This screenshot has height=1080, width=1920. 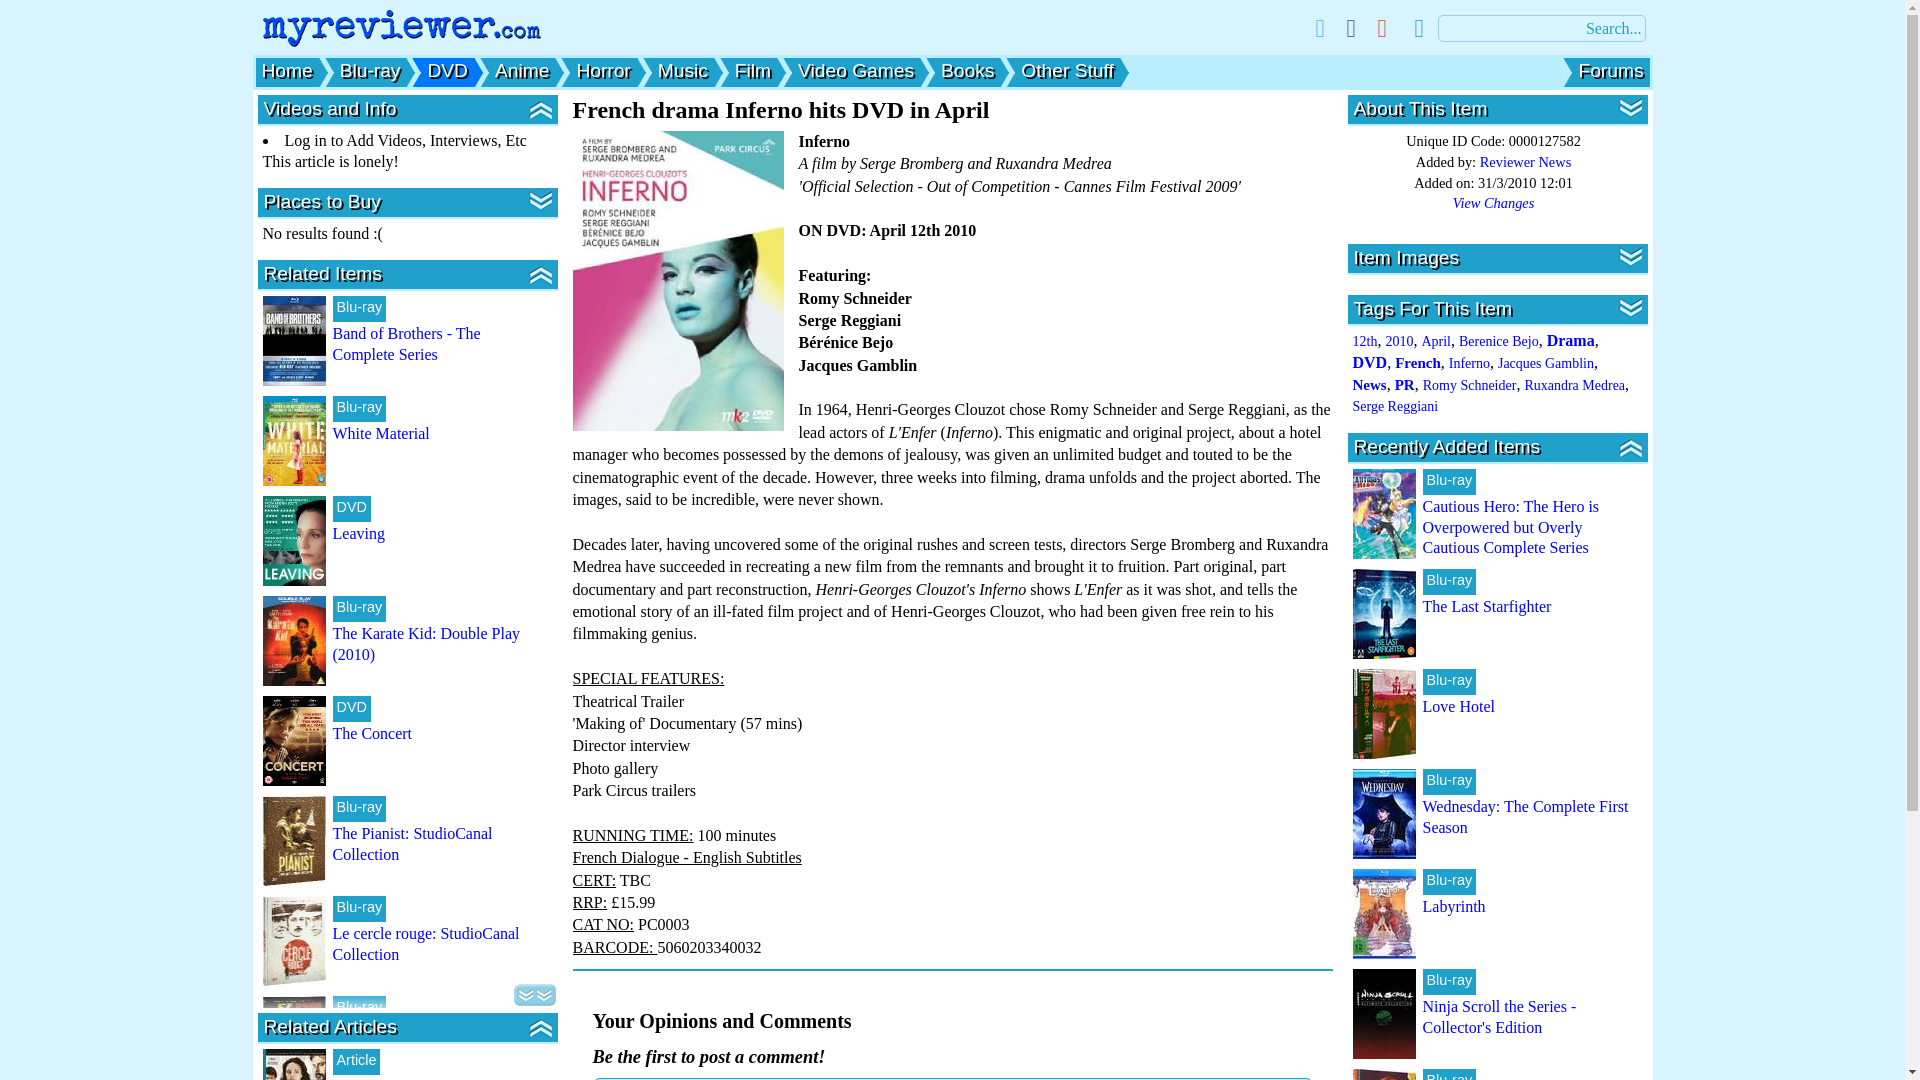 I want to click on Share on Twitter, so click(x=1318, y=28).